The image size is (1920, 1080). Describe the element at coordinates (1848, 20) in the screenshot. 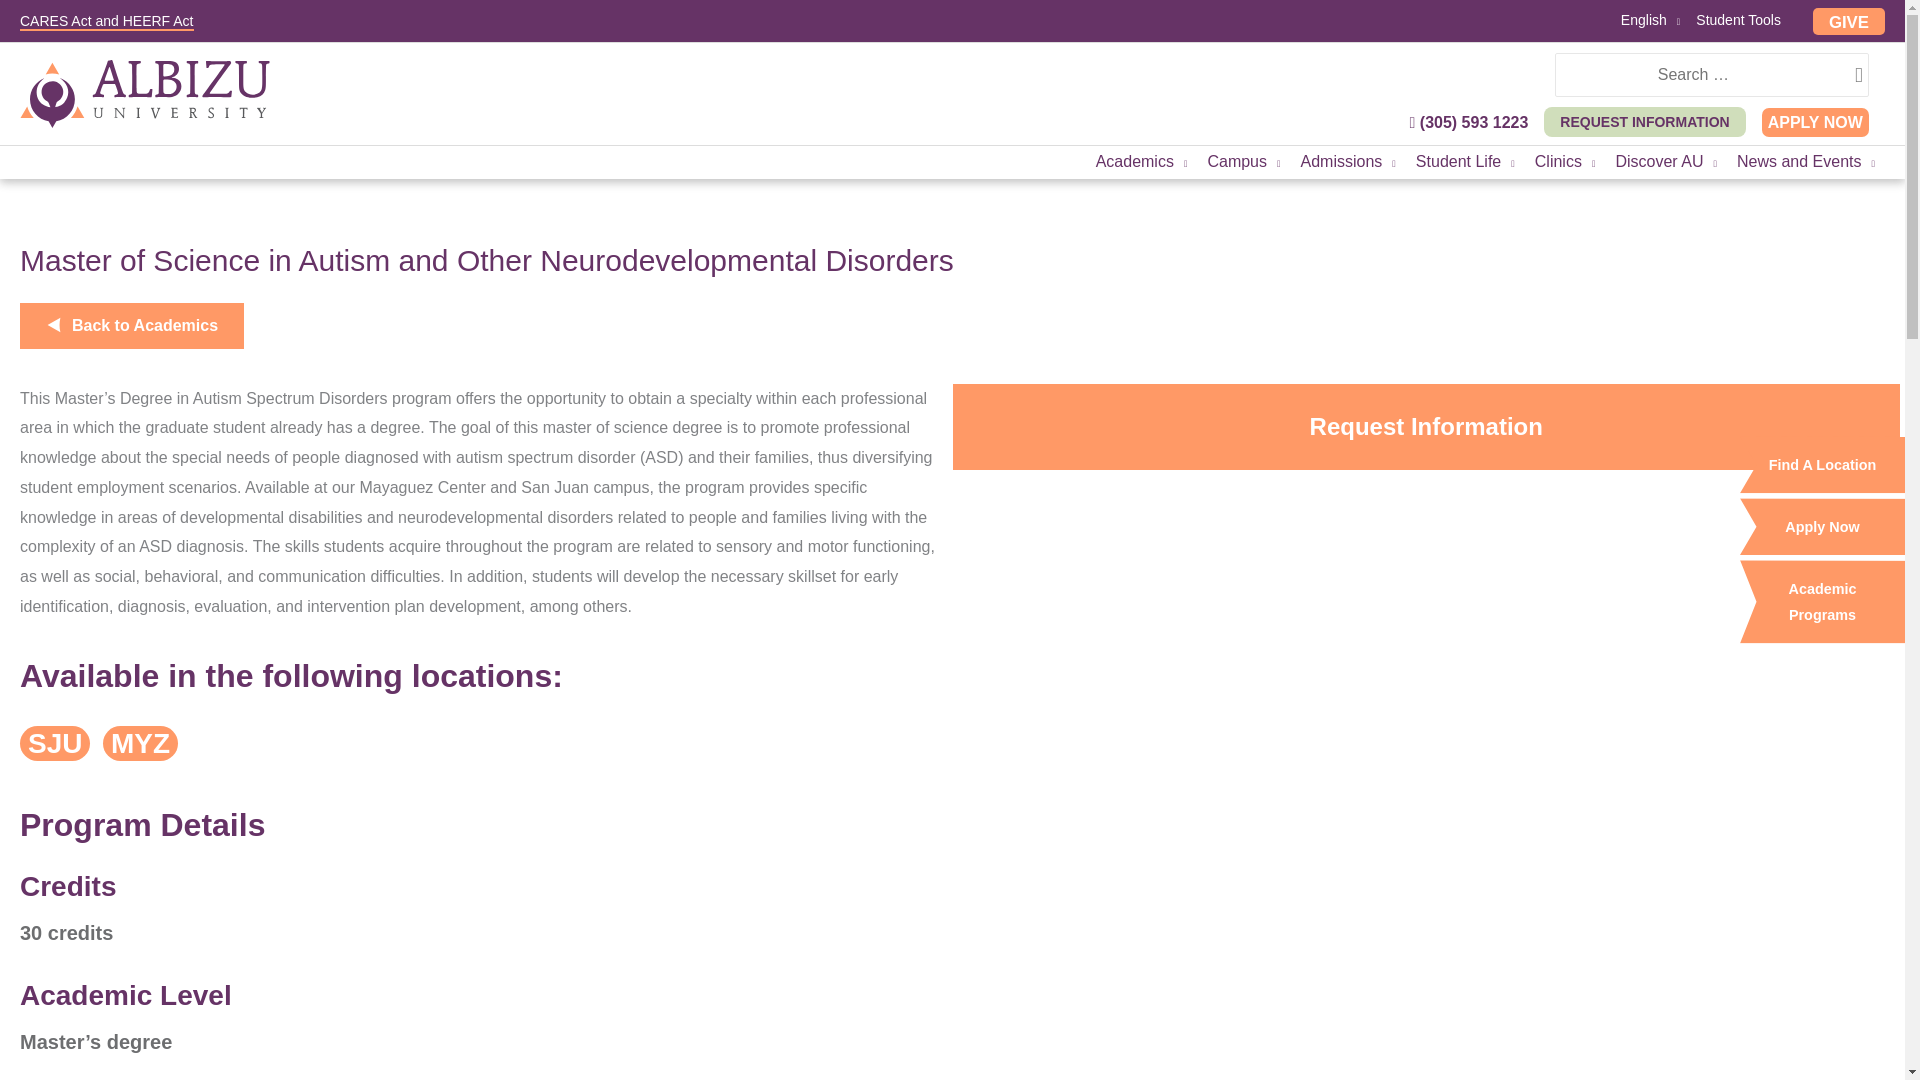

I see `GIVE` at that location.